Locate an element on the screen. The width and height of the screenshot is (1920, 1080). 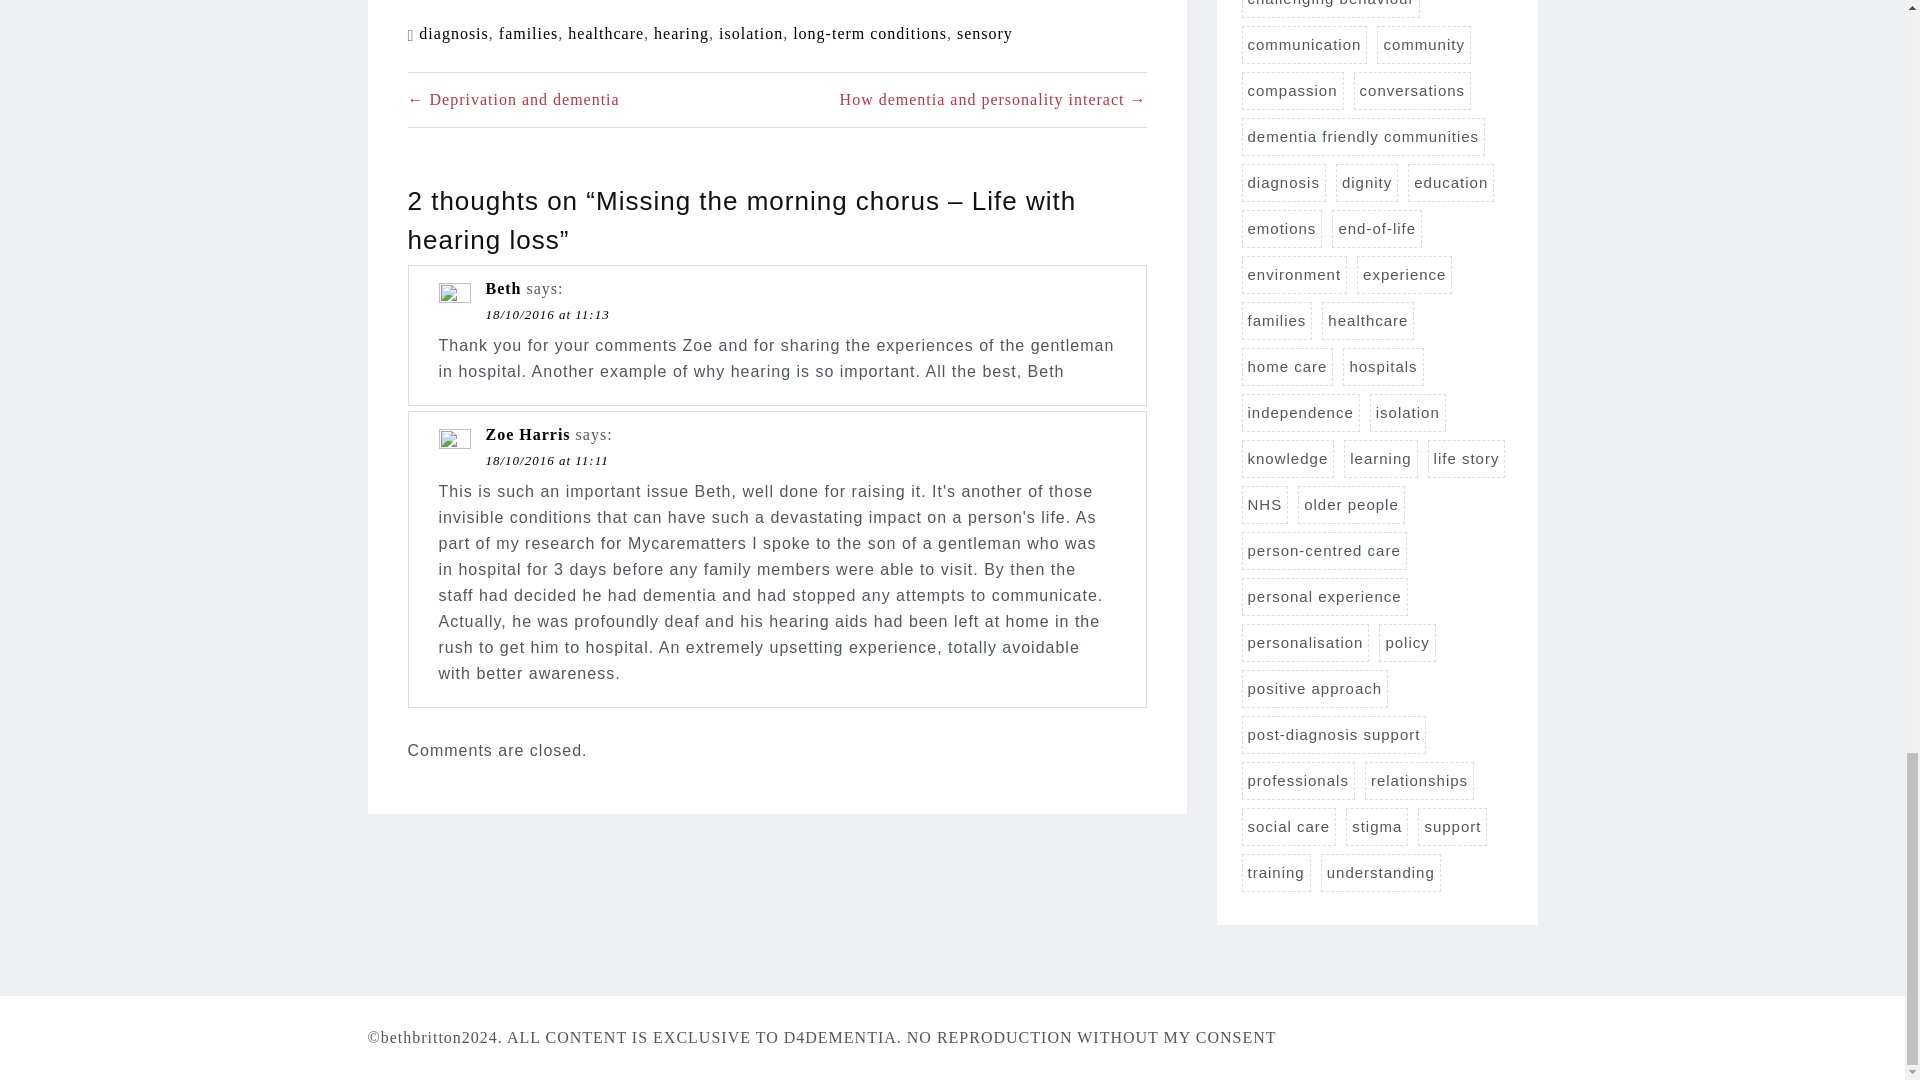
long-term conditions is located at coordinates (869, 33).